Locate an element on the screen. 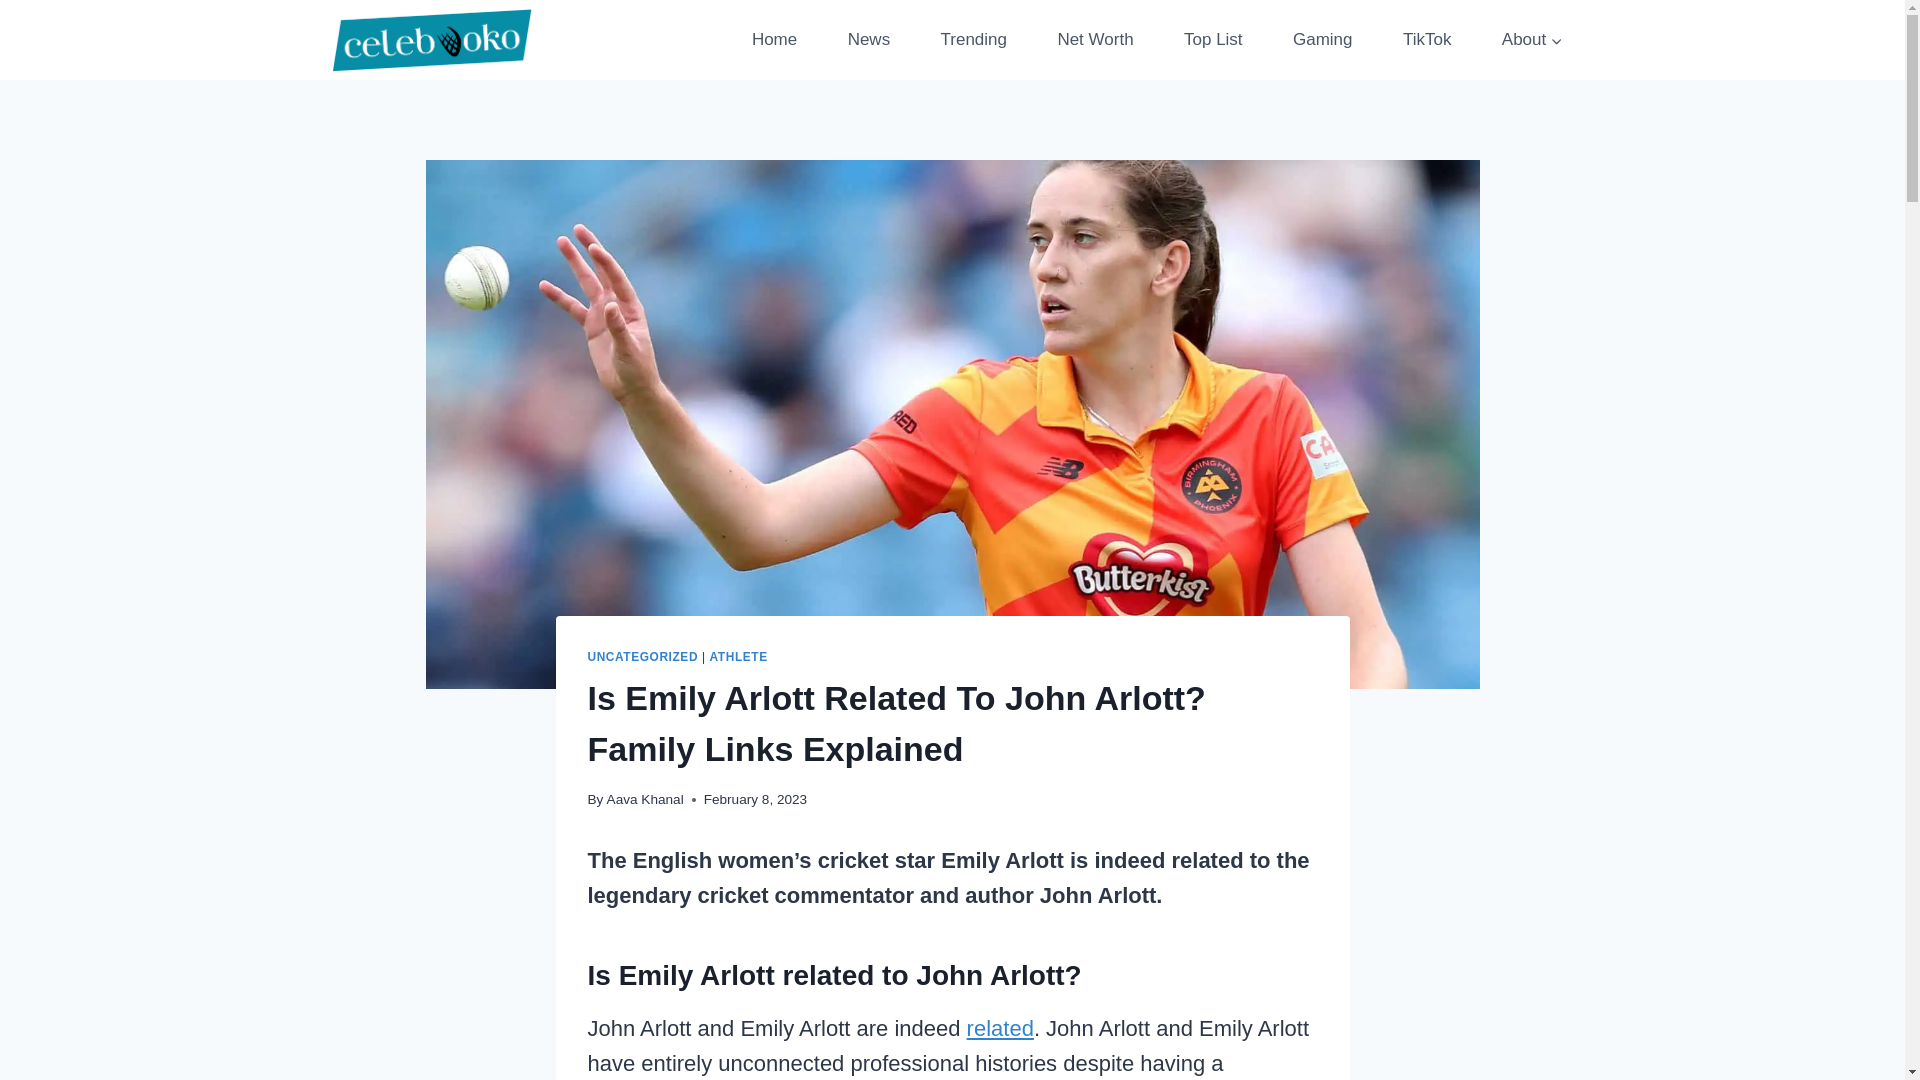  UNCATEGORIZED is located at coordinates (642, 657).